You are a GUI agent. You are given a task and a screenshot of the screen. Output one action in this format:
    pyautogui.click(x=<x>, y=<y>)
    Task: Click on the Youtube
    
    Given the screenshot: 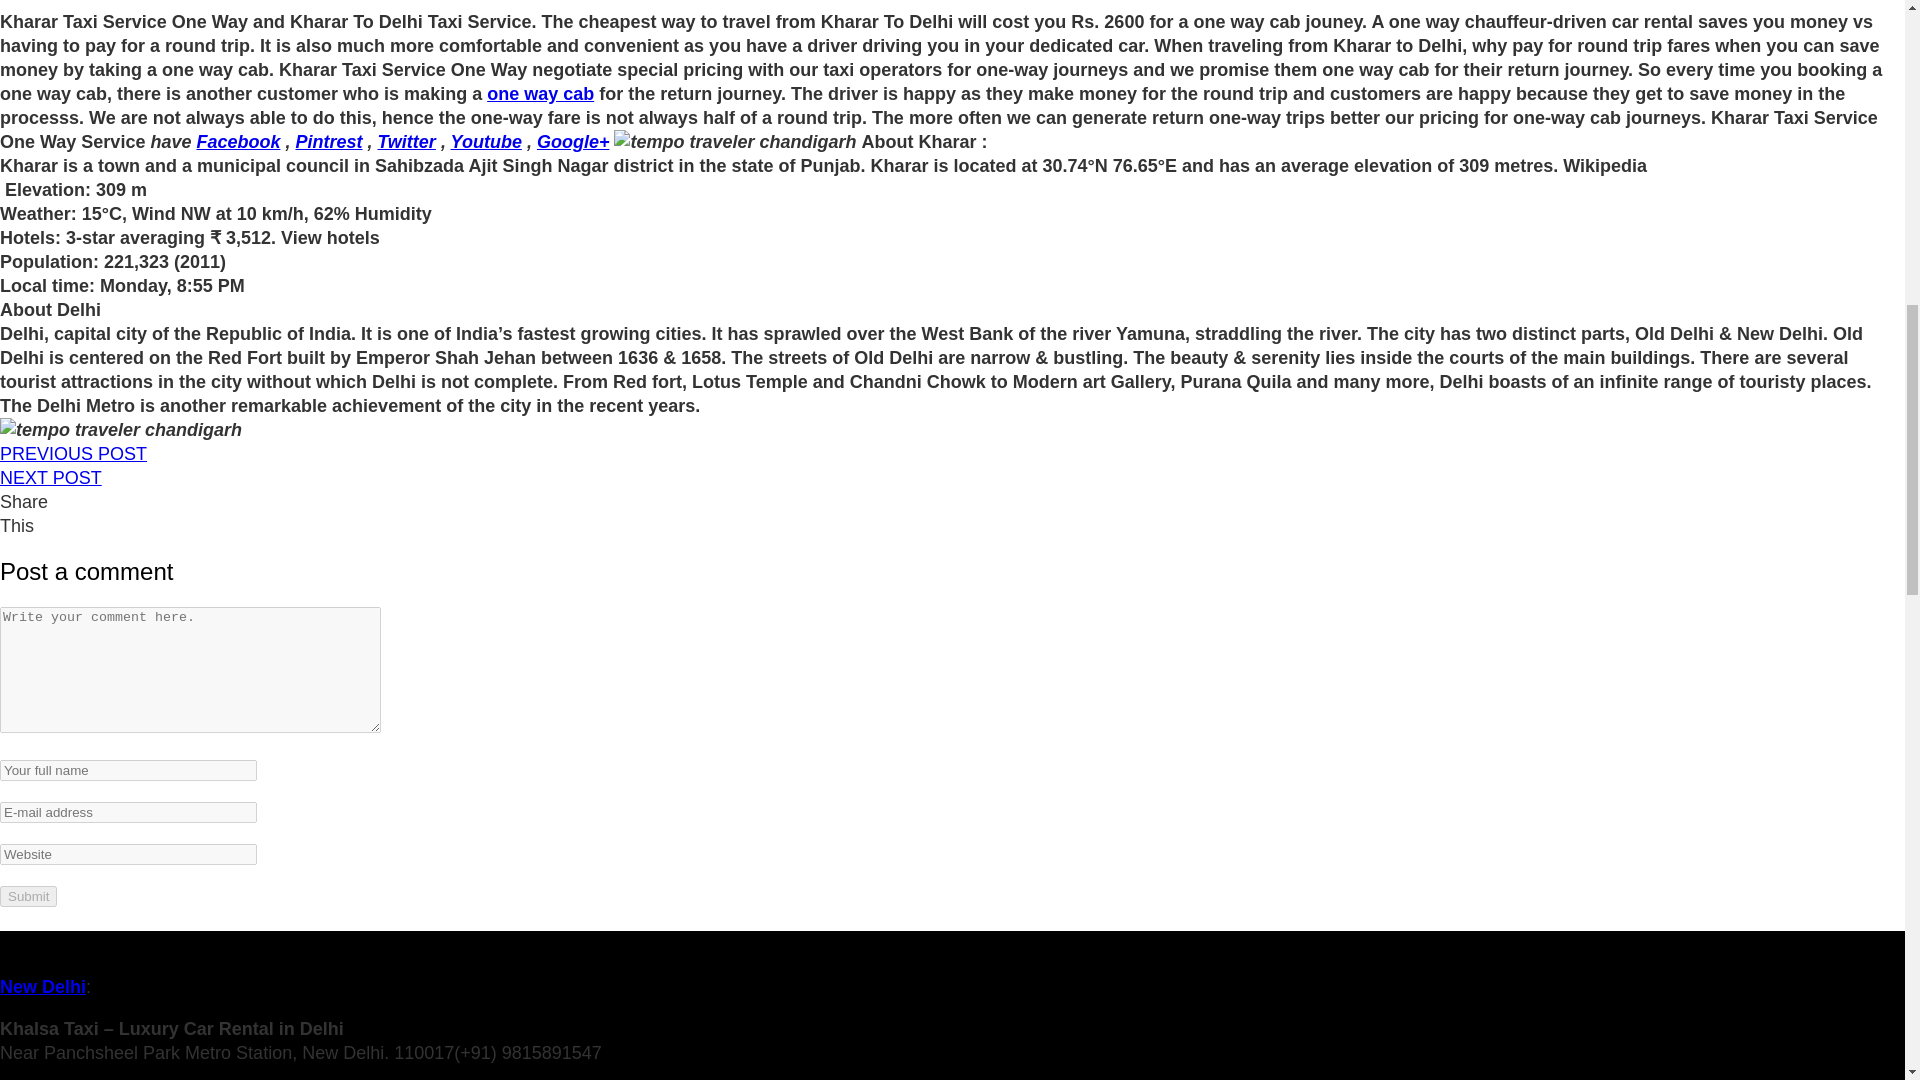 What is the action you would take?
    pyautogui.click(x=486, y=142)
    